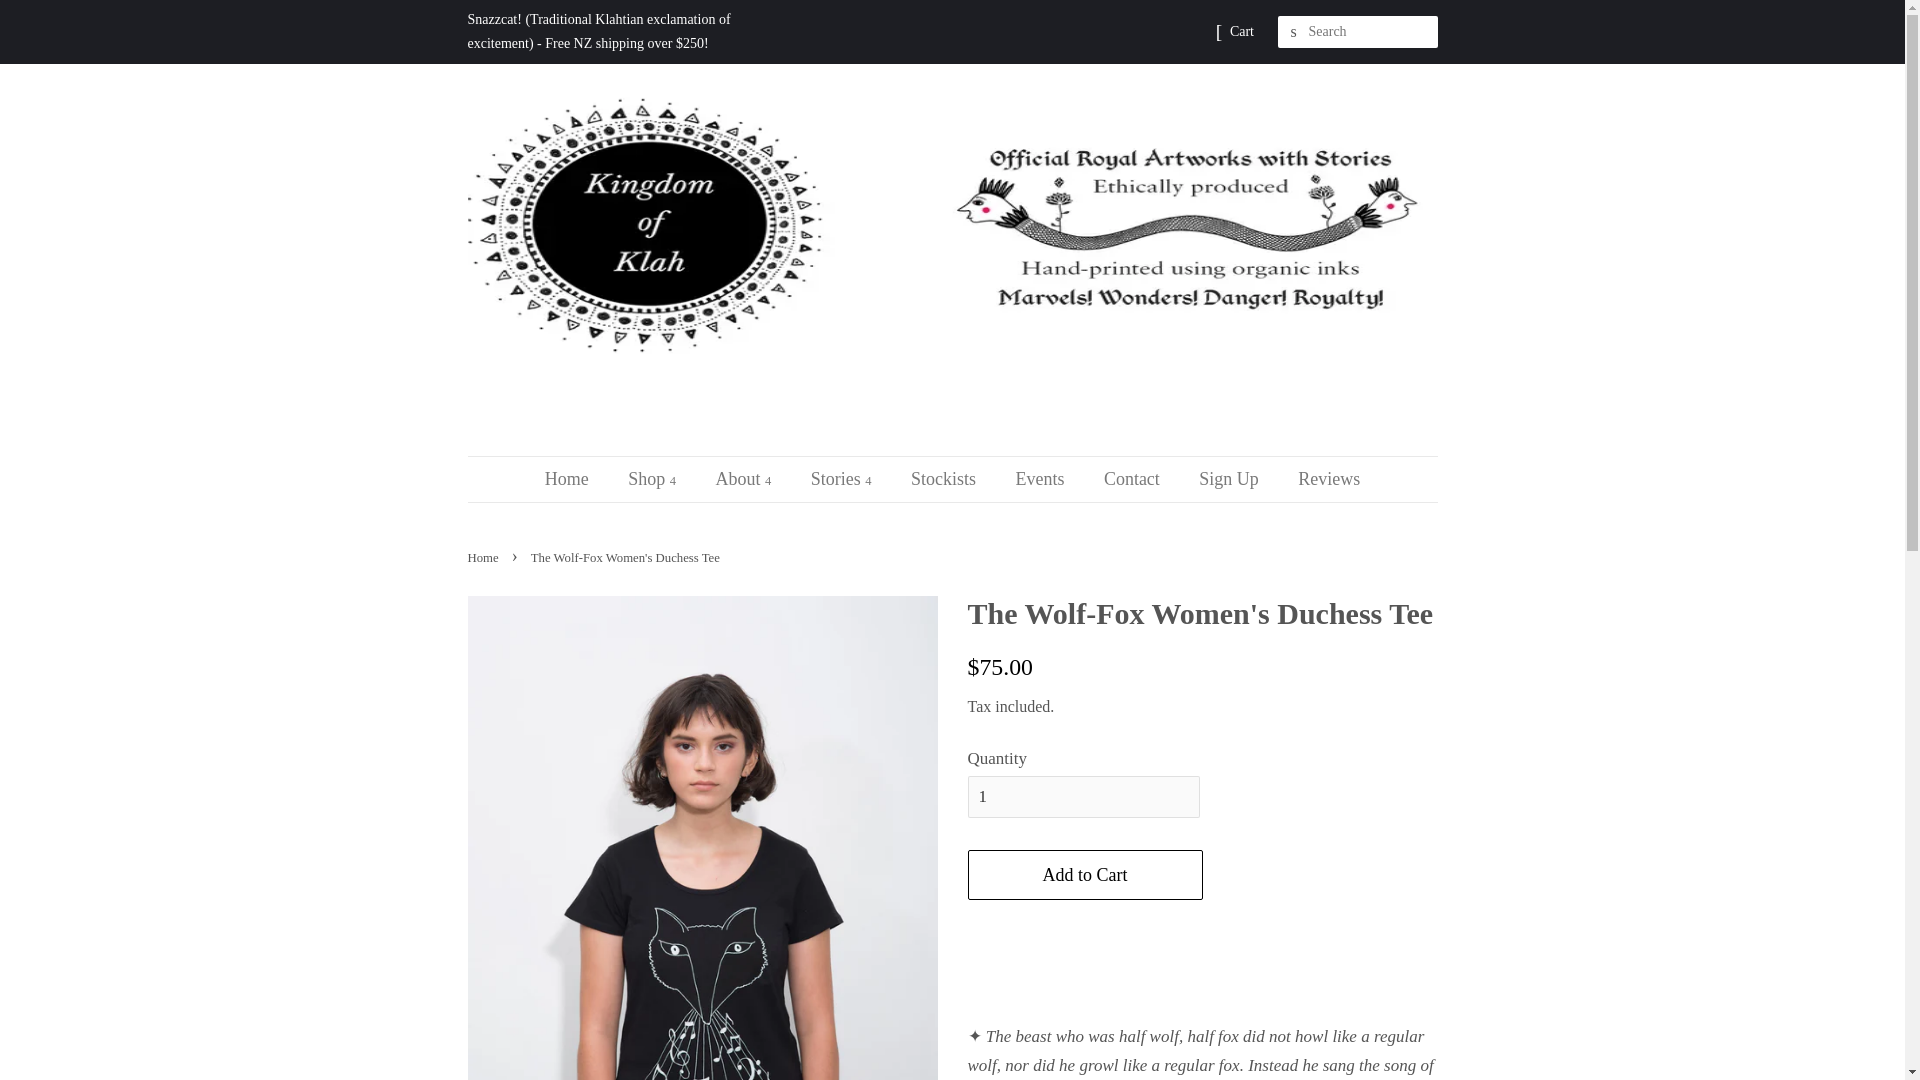  What do you see at coordinates (654, 479) in the screenshot?
I see `Shop` at bounding box center [654, 479].